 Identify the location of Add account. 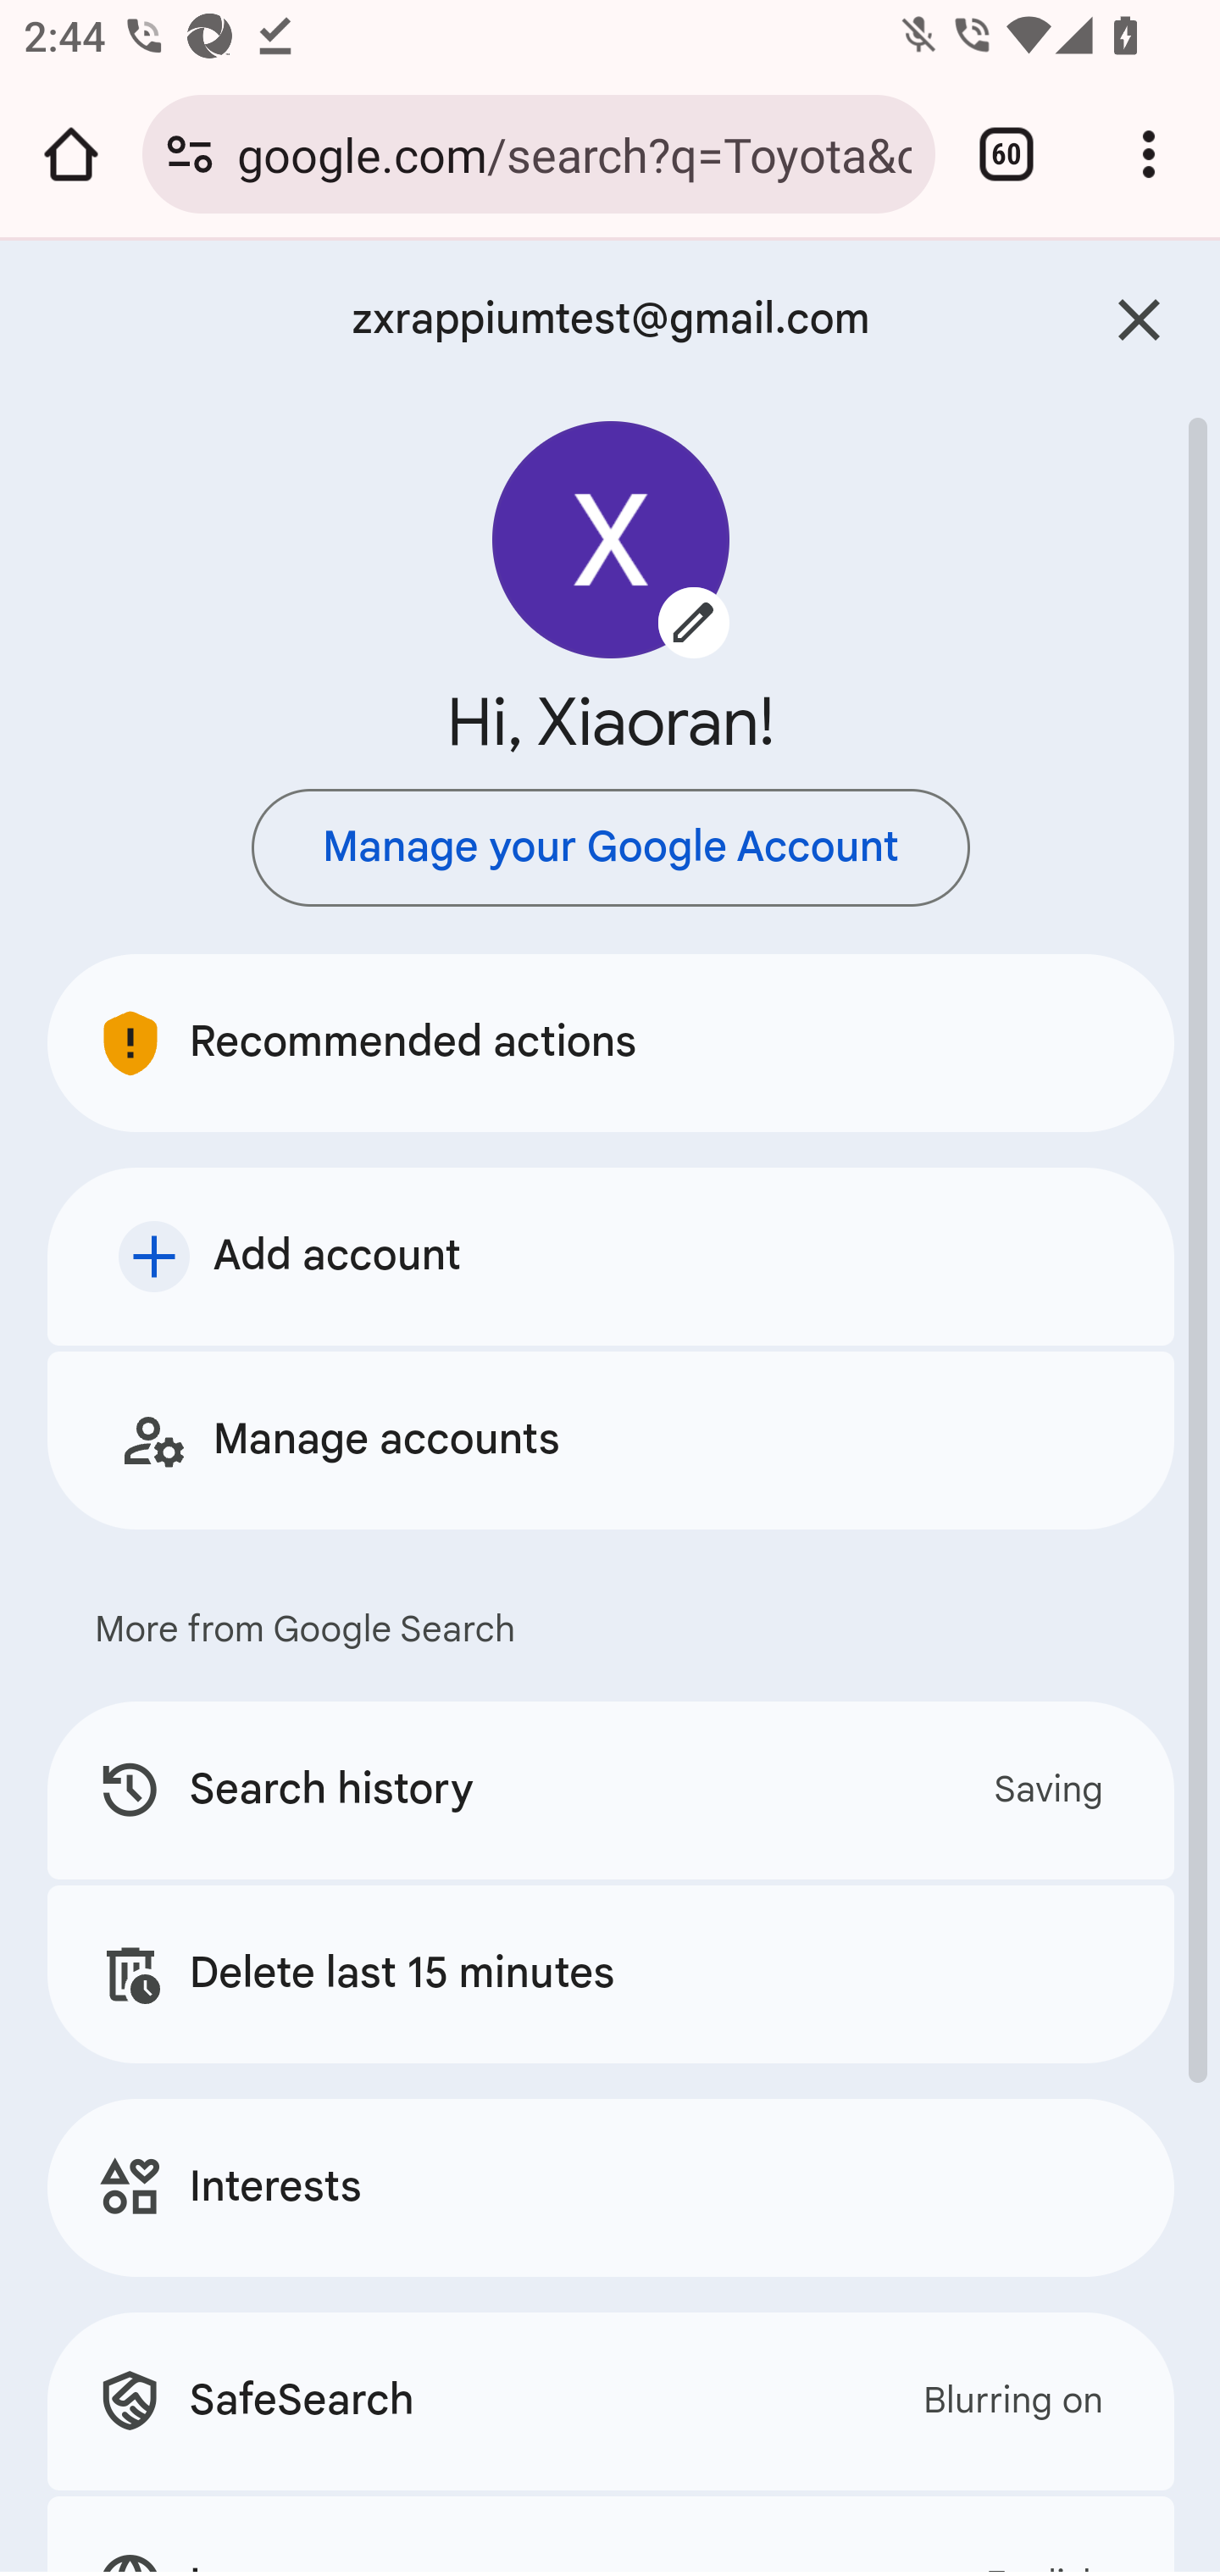
(612, 1256).